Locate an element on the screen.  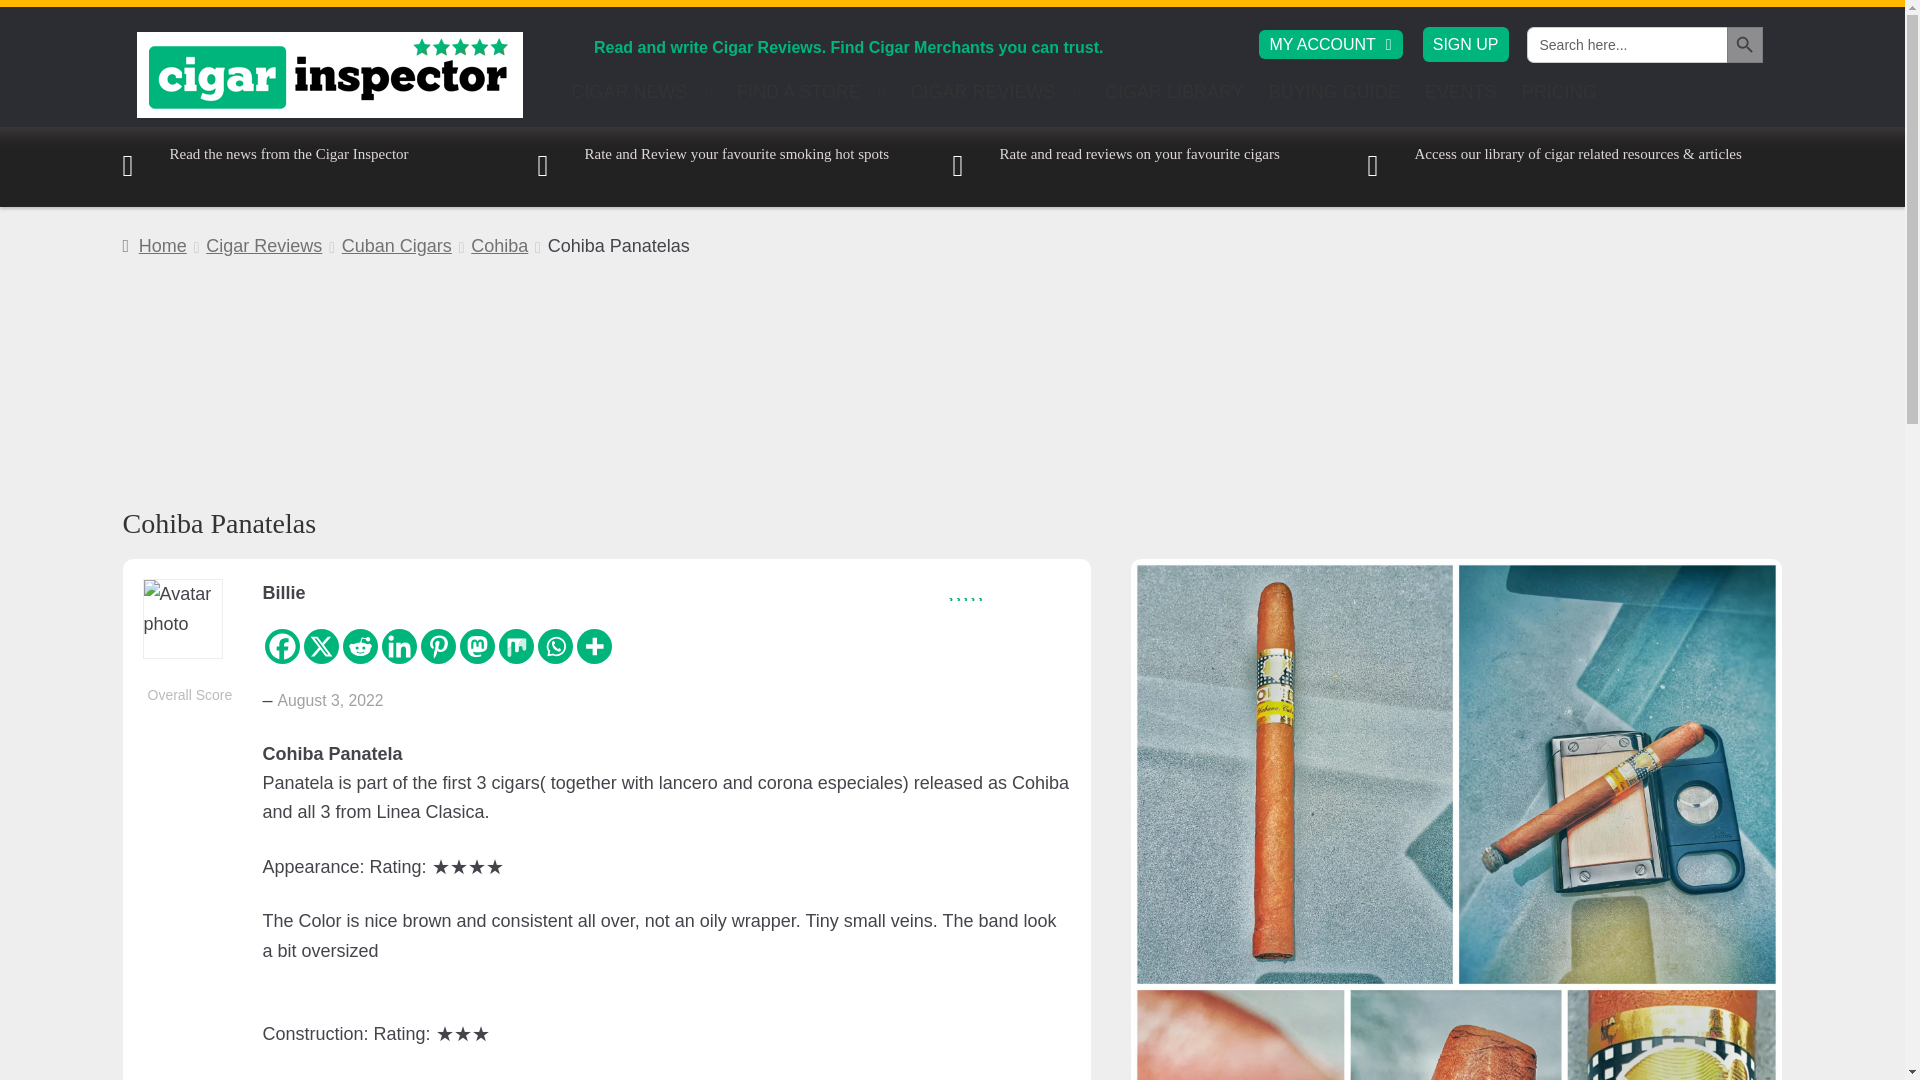
PRICING is located at coordinates (1560, 98).